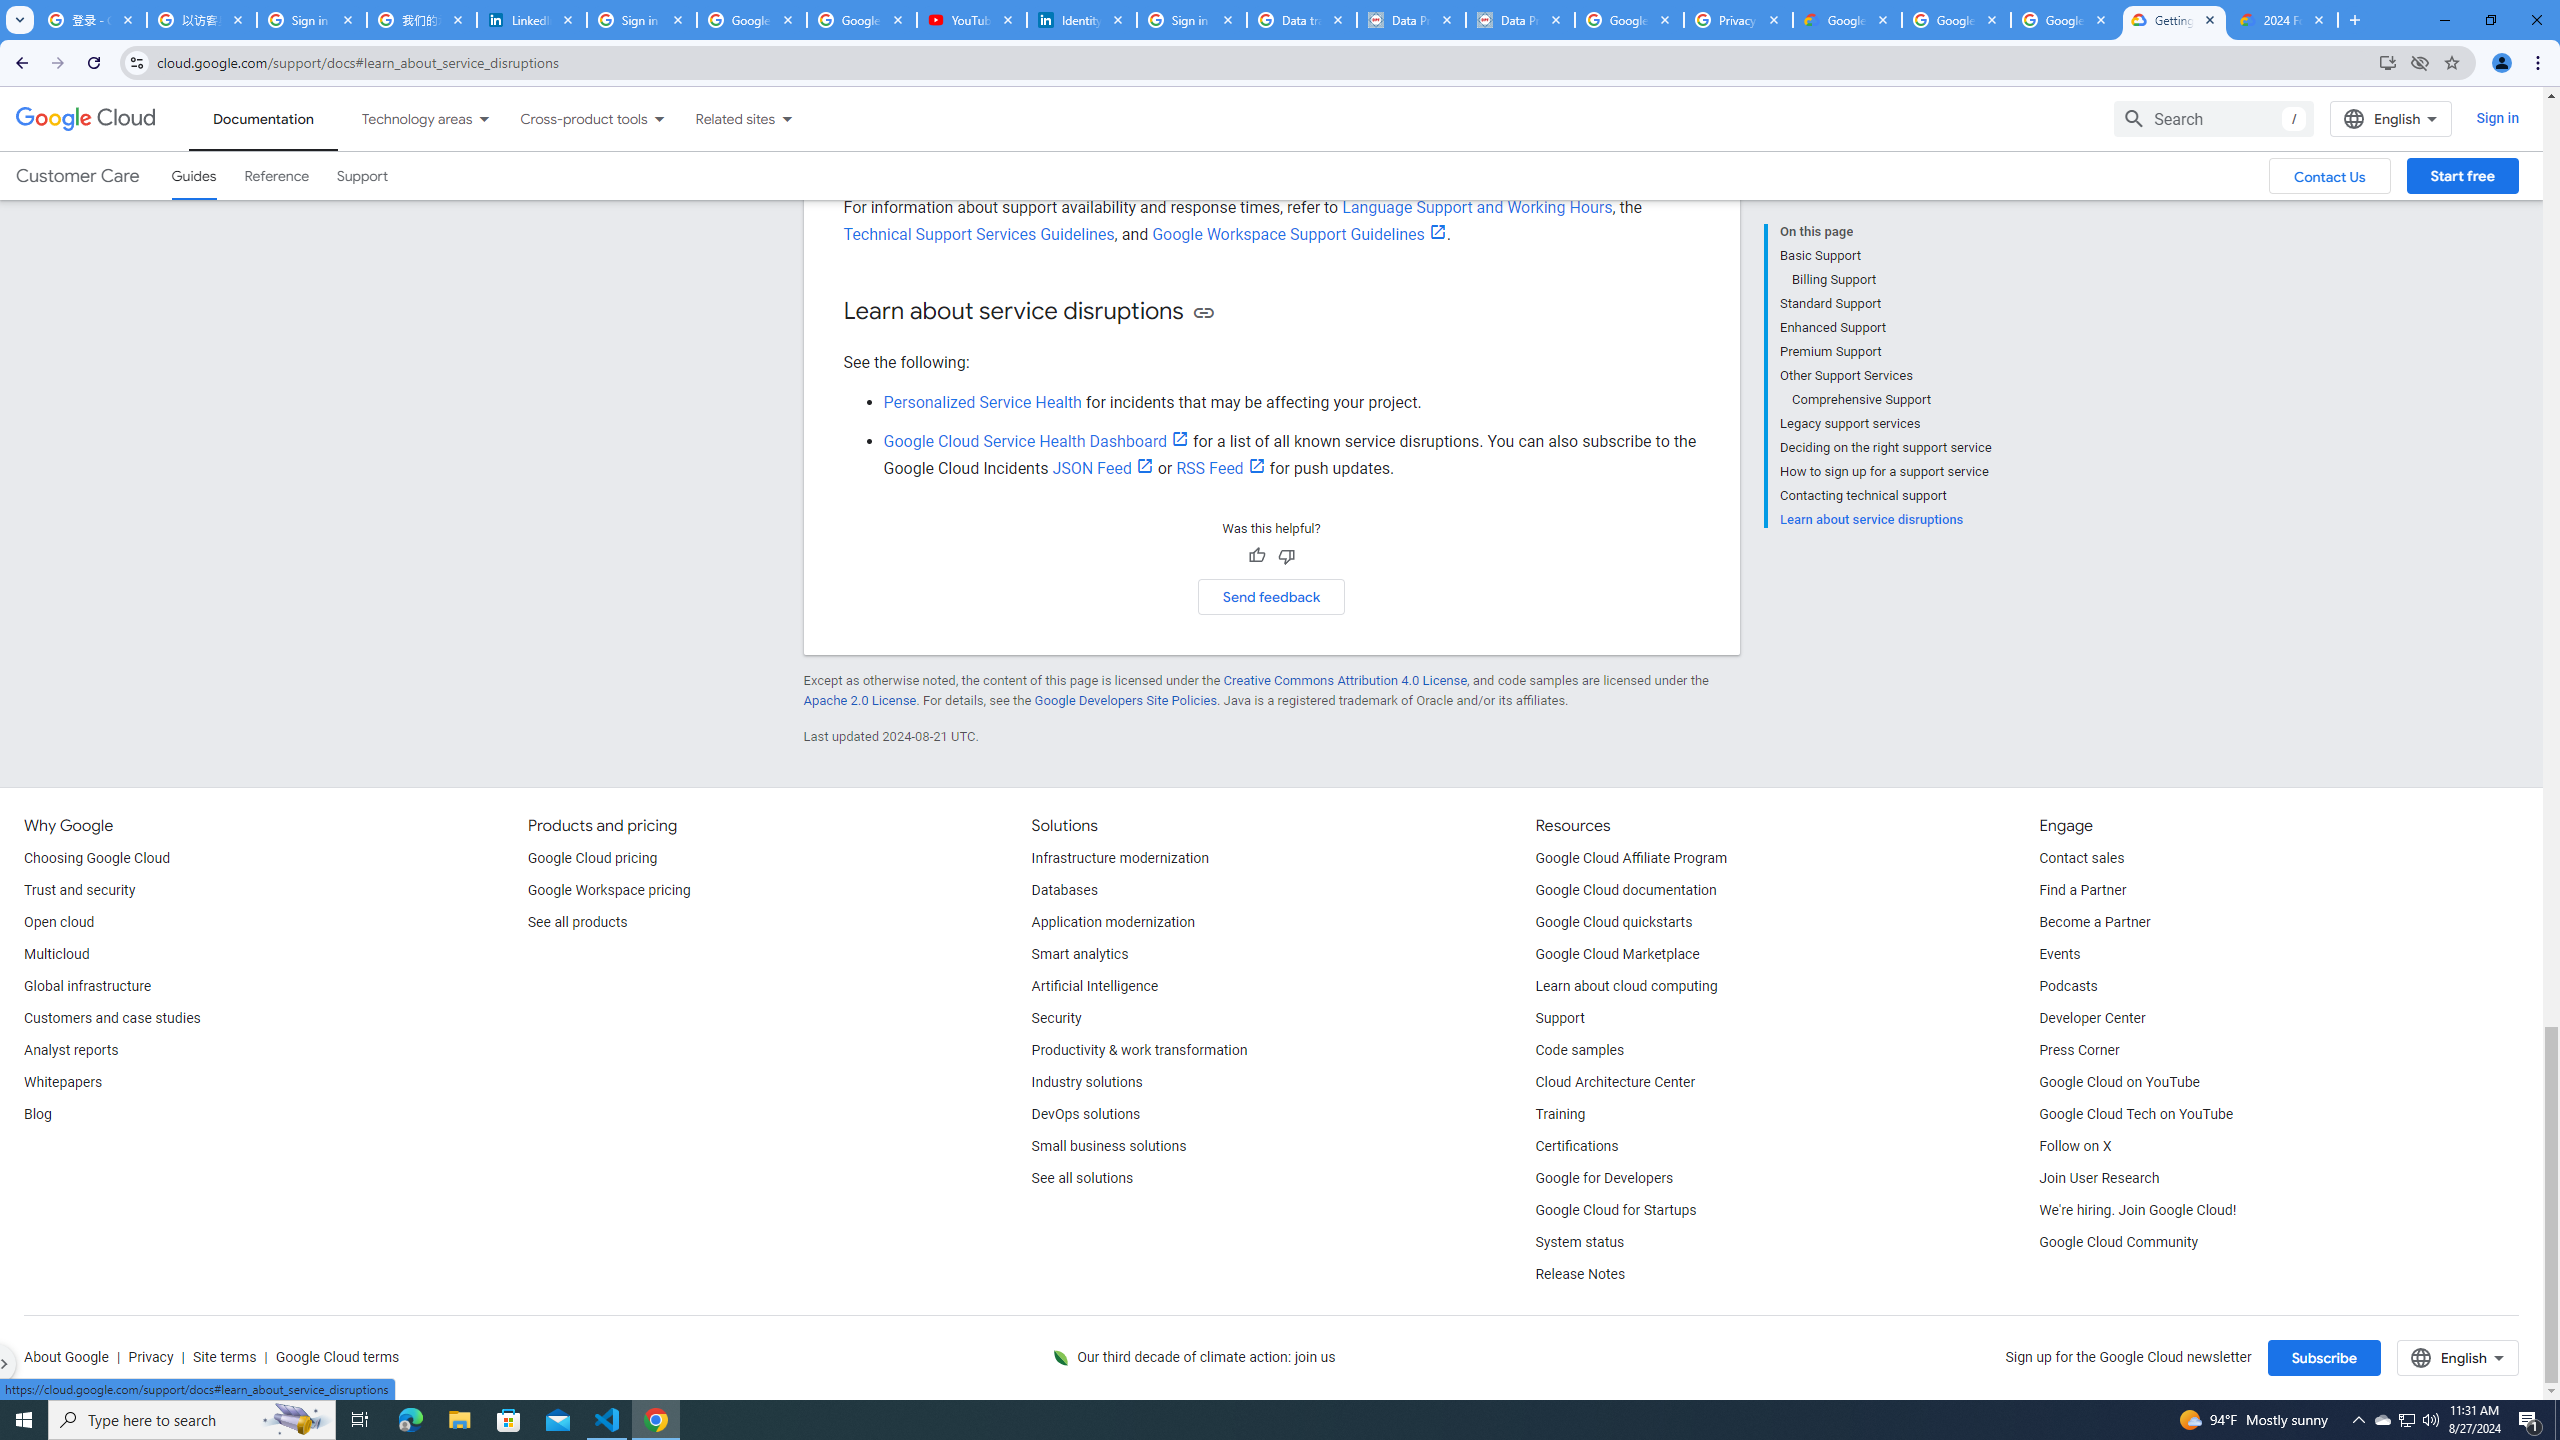 The image size is (2560, 1440). Describe the element at coordinates (1120, 858) in the screenshot. I see `Infrastructure modernization` at that location.